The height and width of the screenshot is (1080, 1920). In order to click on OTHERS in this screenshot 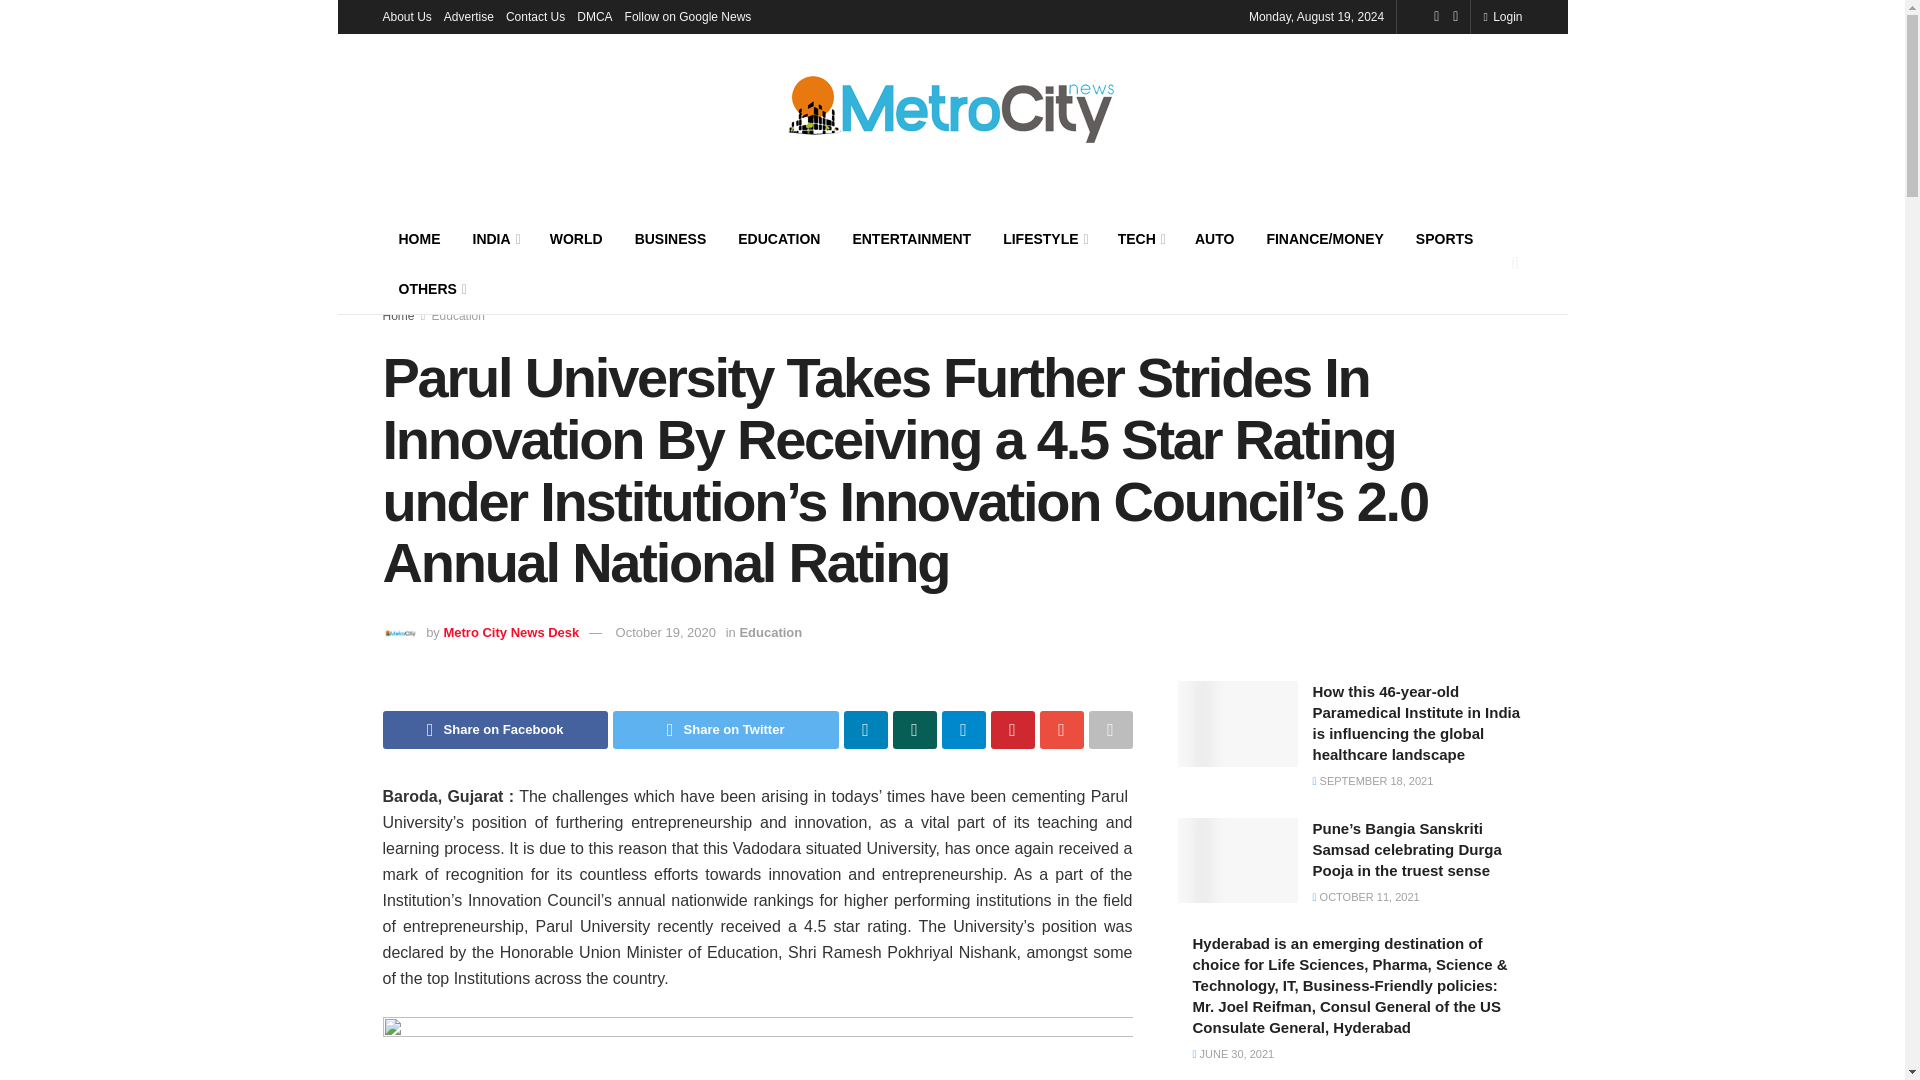, I will do `click(430, 288)`.